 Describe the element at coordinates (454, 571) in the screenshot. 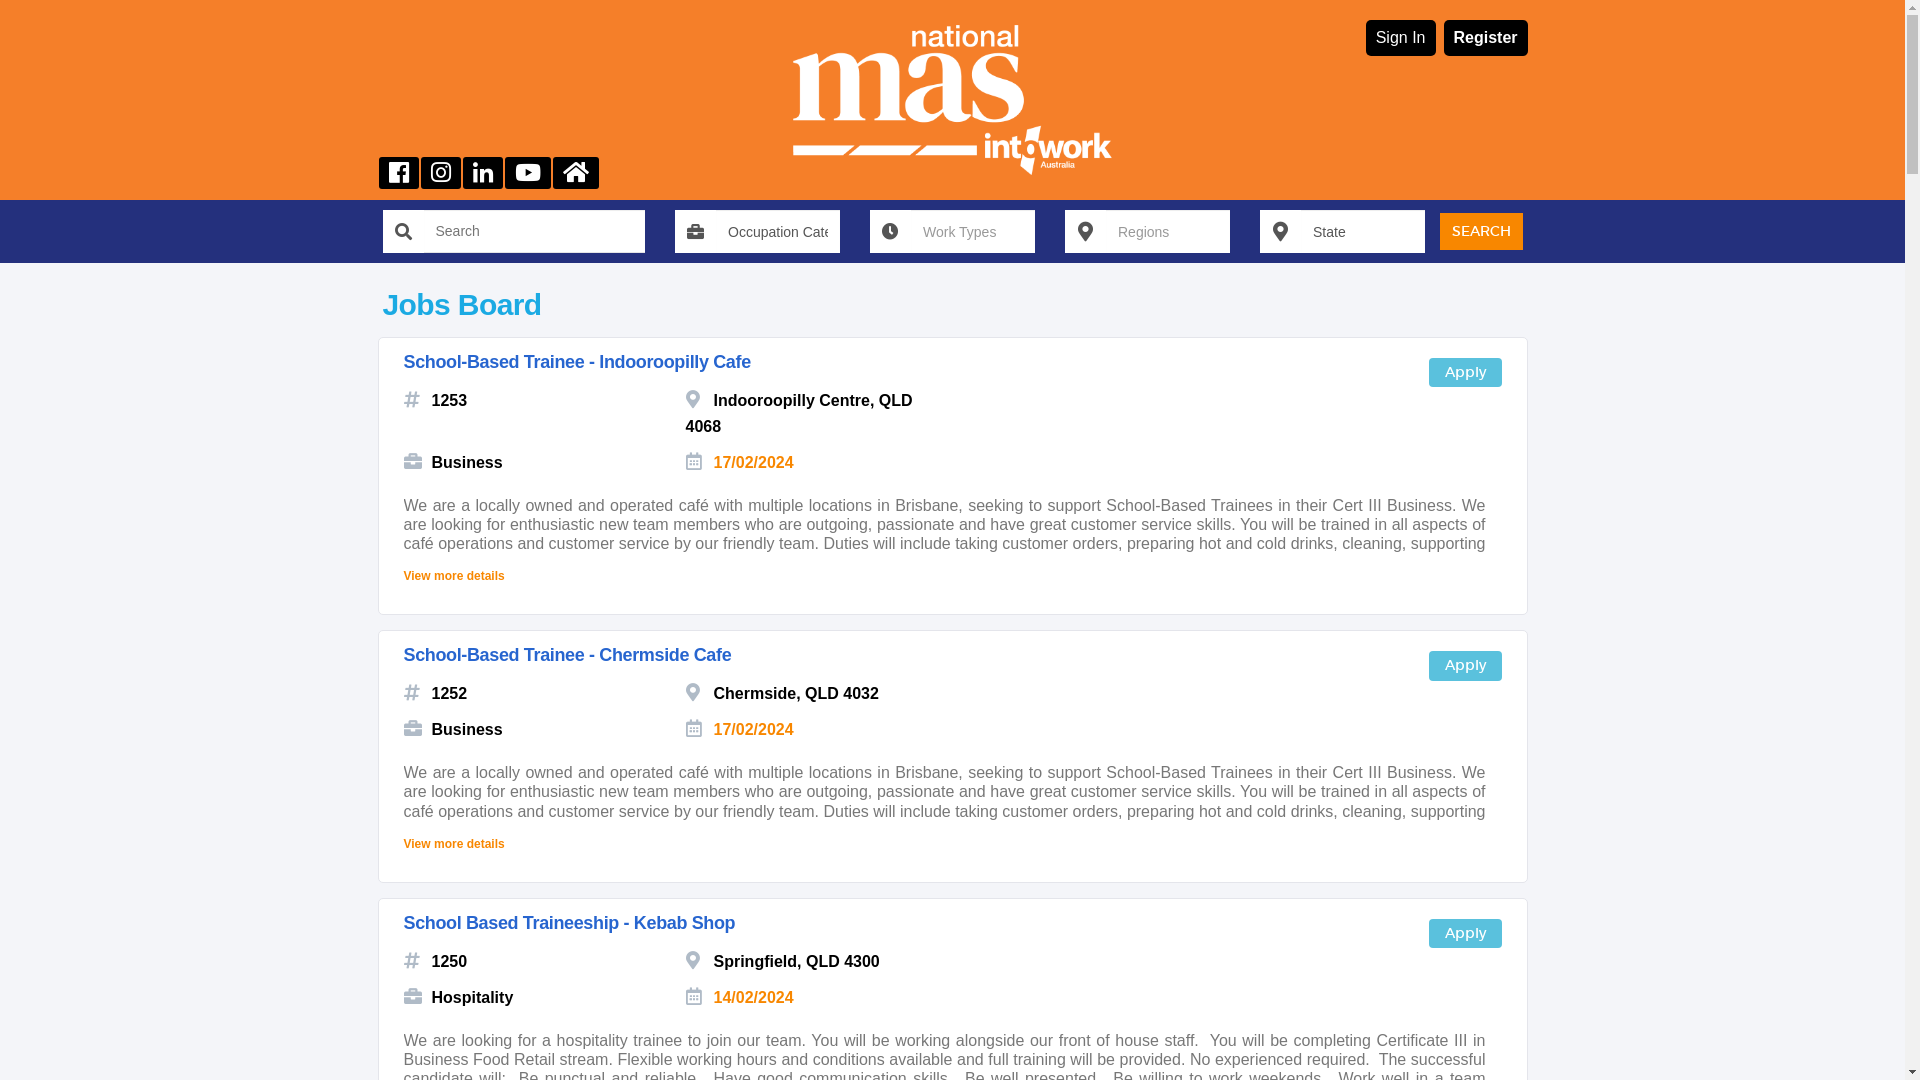

I see `View more details` at that location.